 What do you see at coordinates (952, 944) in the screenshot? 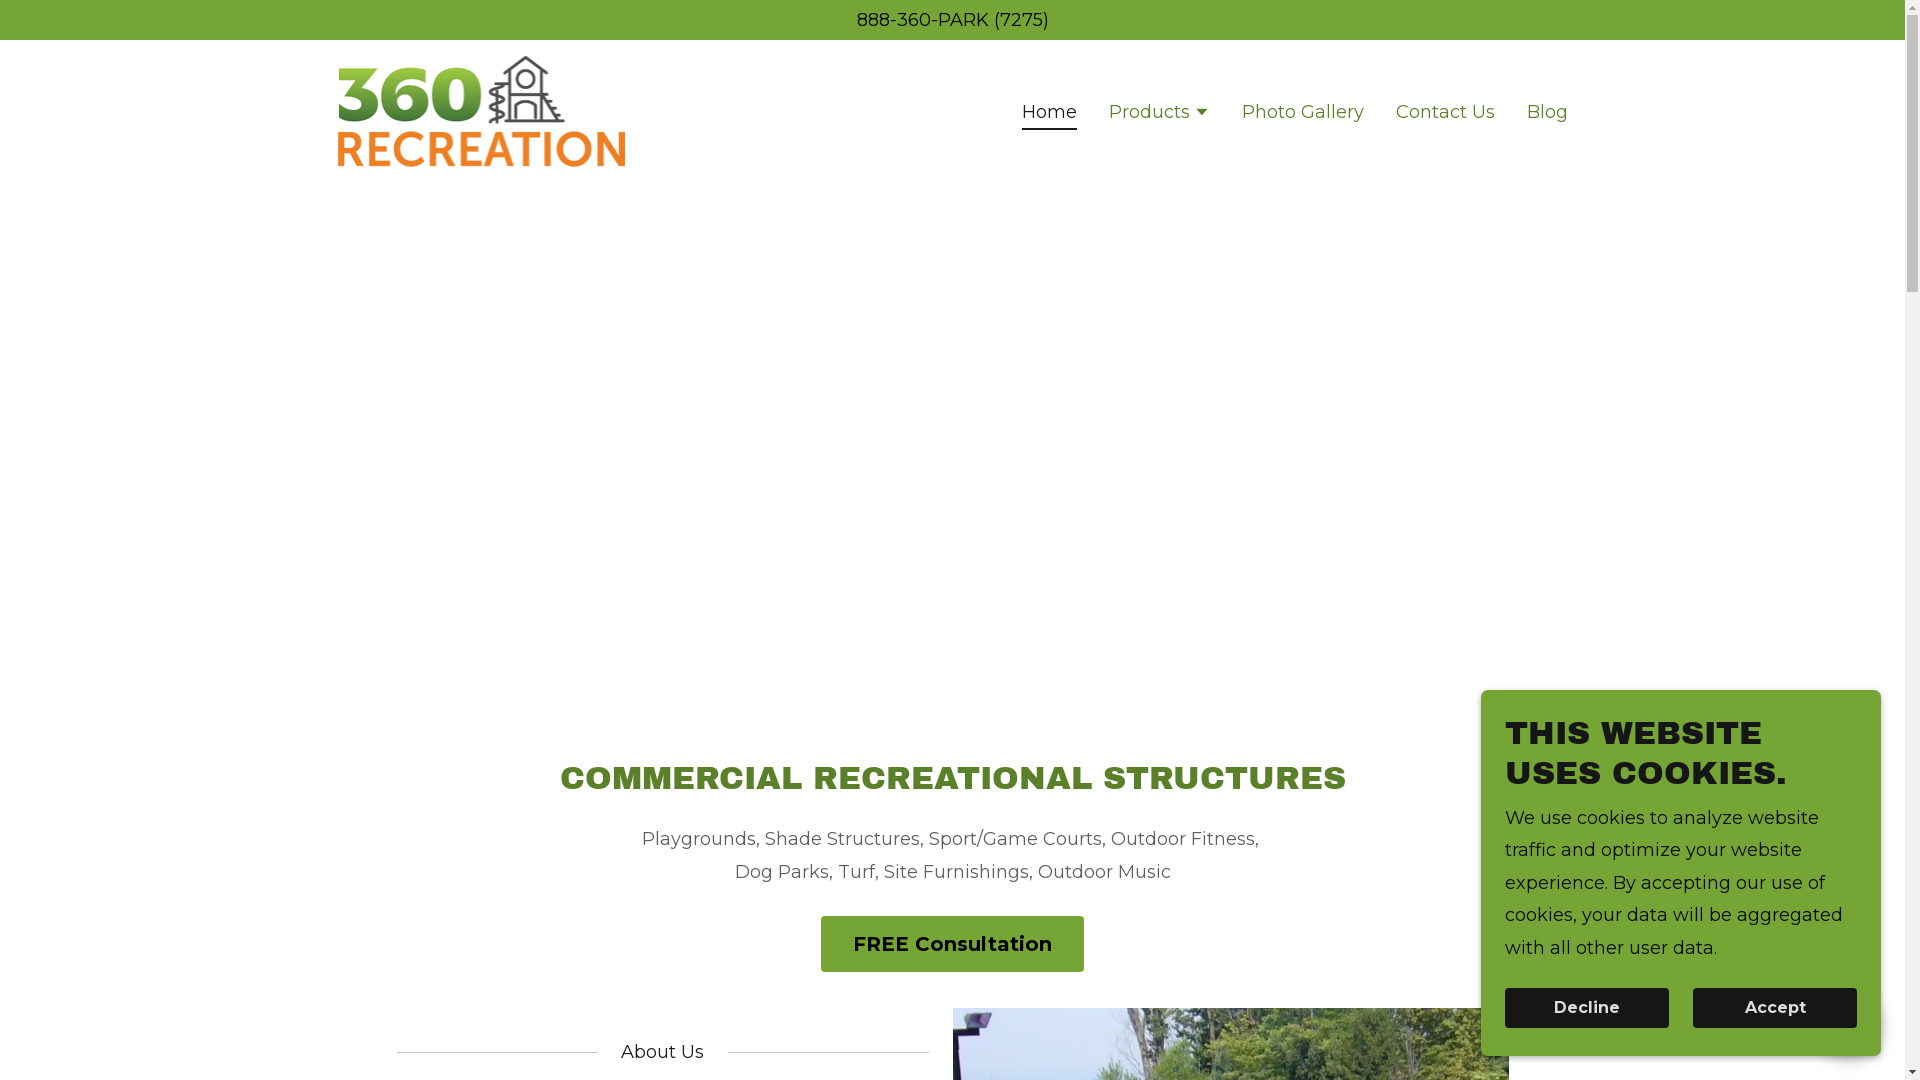
I see `FREE Consultation` at bounding box center [952, 944].